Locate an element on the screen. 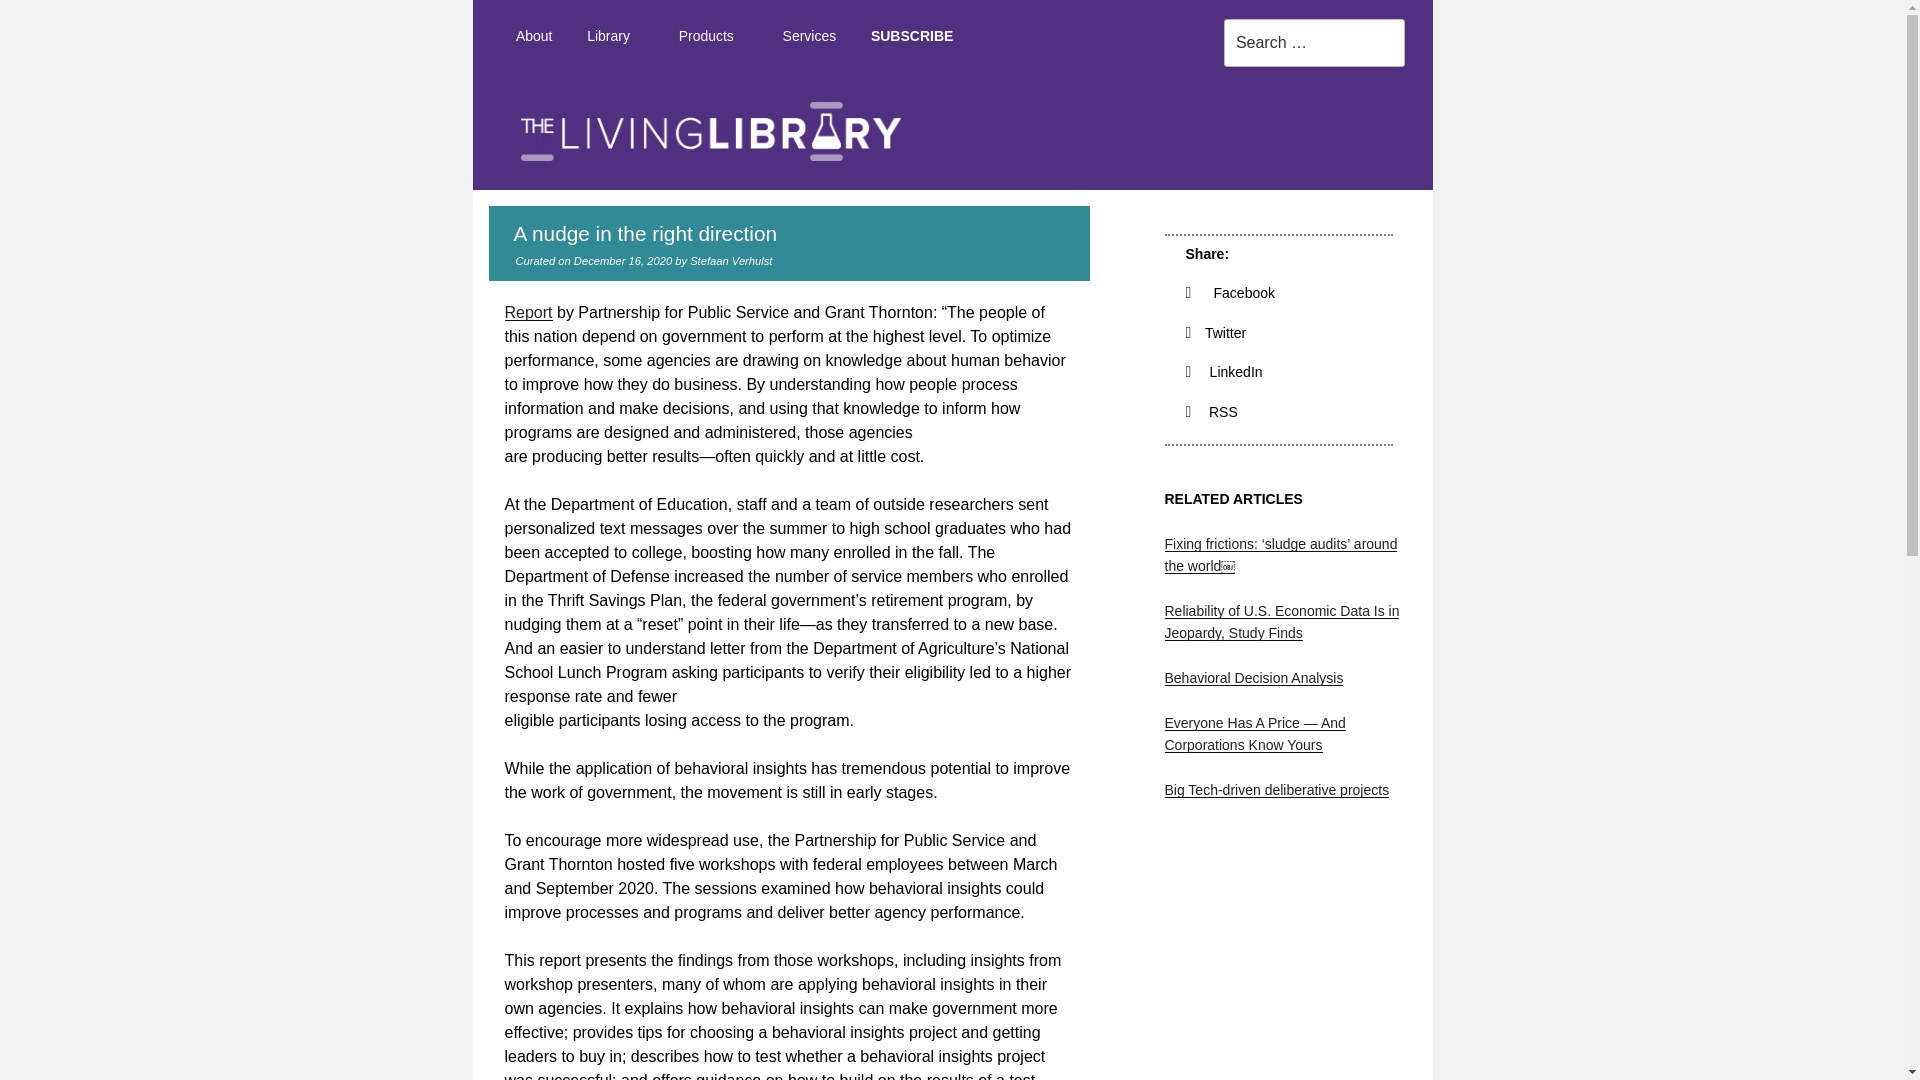 The image size is (1920, 1080). Stefaan Verhulst is located at coordinates (730, 260).